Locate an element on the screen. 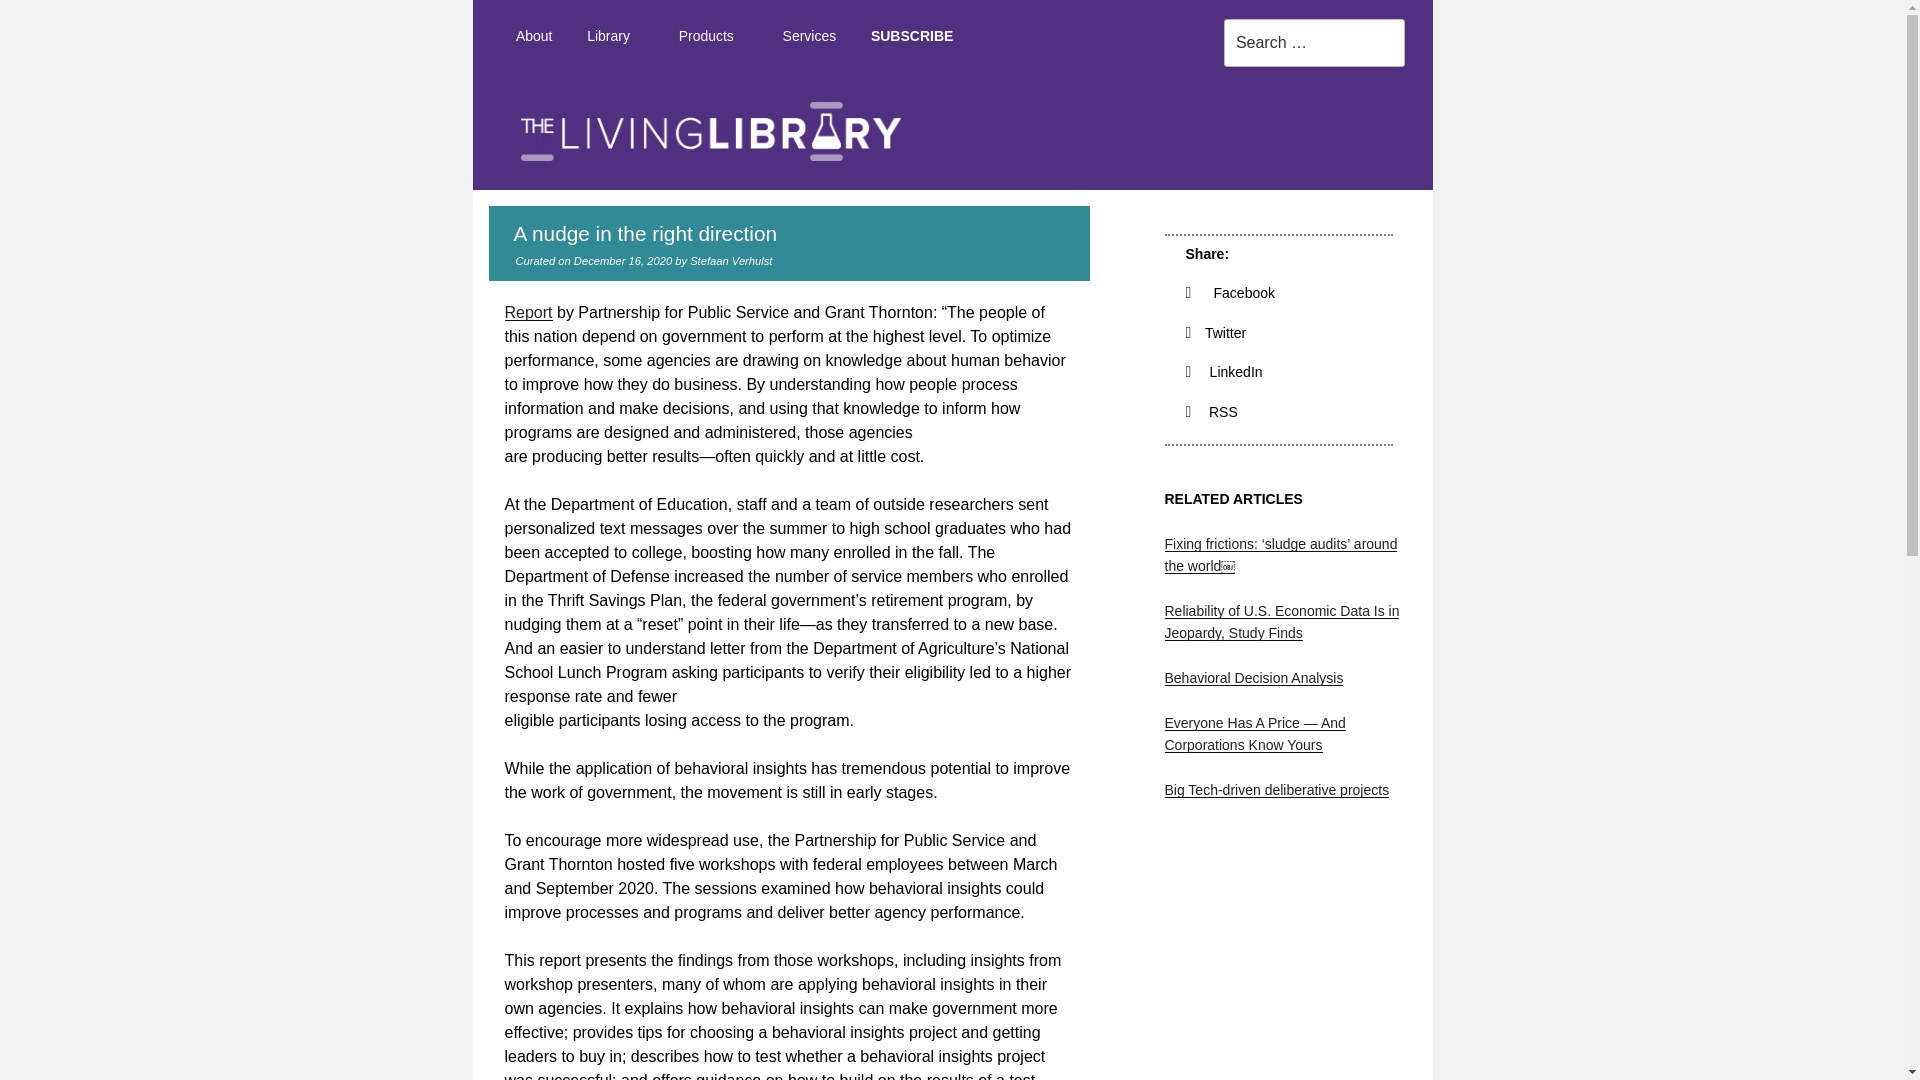 The image size is (1920, 1080). Stefaan Verhulst is located at coordinates (730, 260).